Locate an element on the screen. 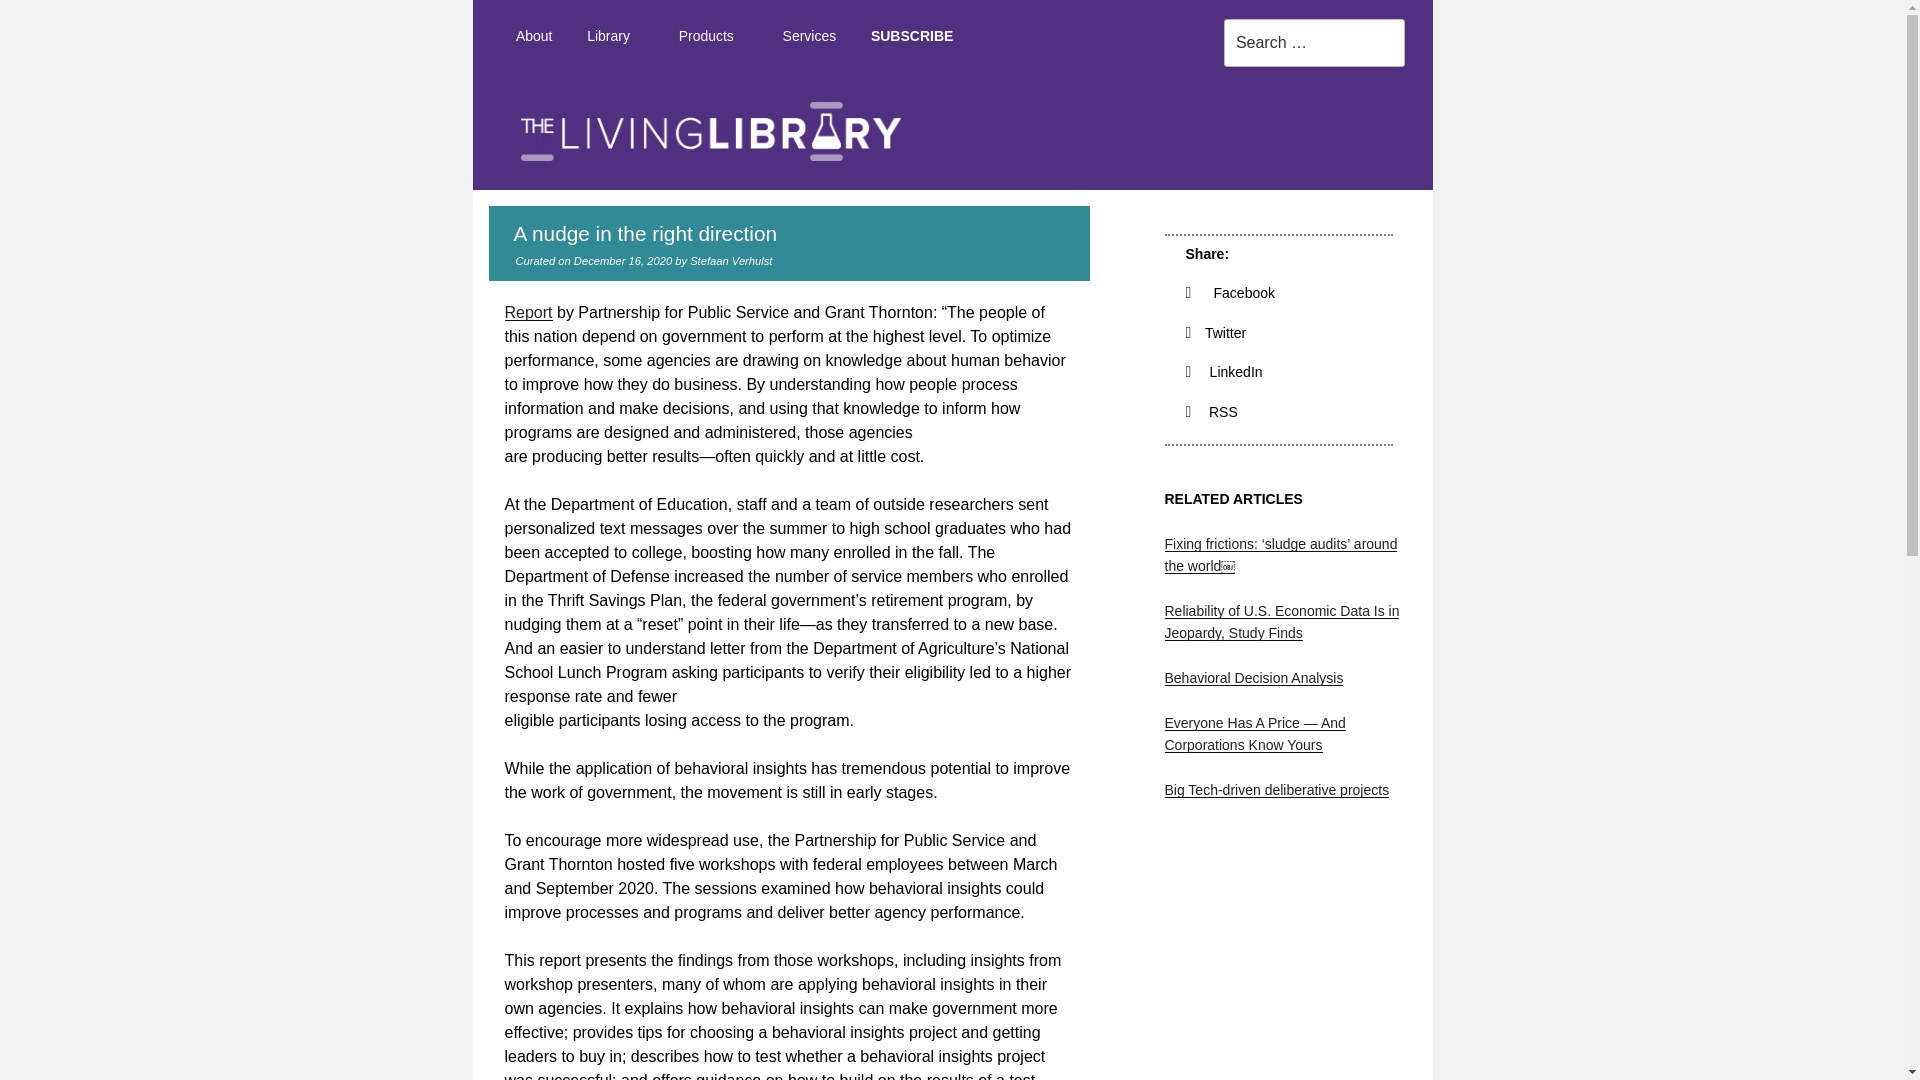 The image size is (1920, 1080). Stefaan Verhulst is located at coordinates (730, 260).